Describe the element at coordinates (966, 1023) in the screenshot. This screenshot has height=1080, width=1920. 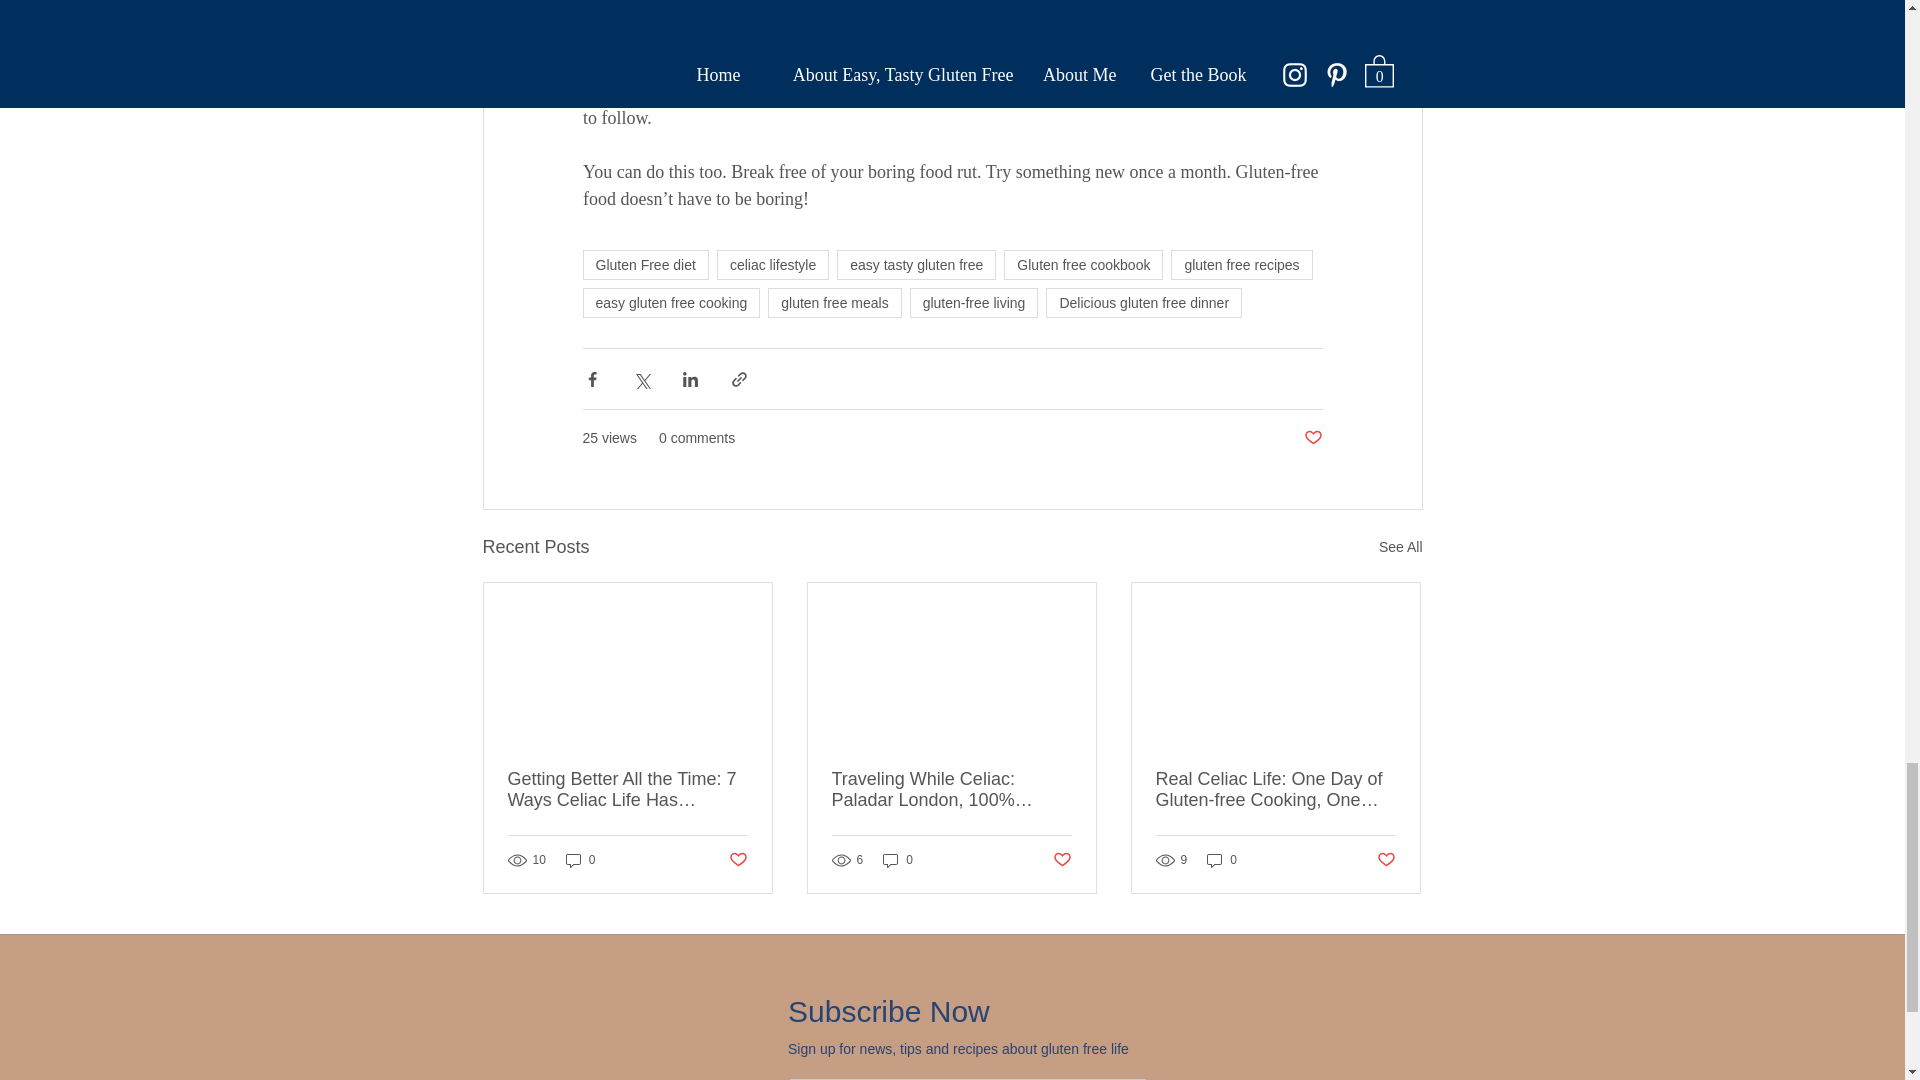
I see `Embedded Content` at that location.